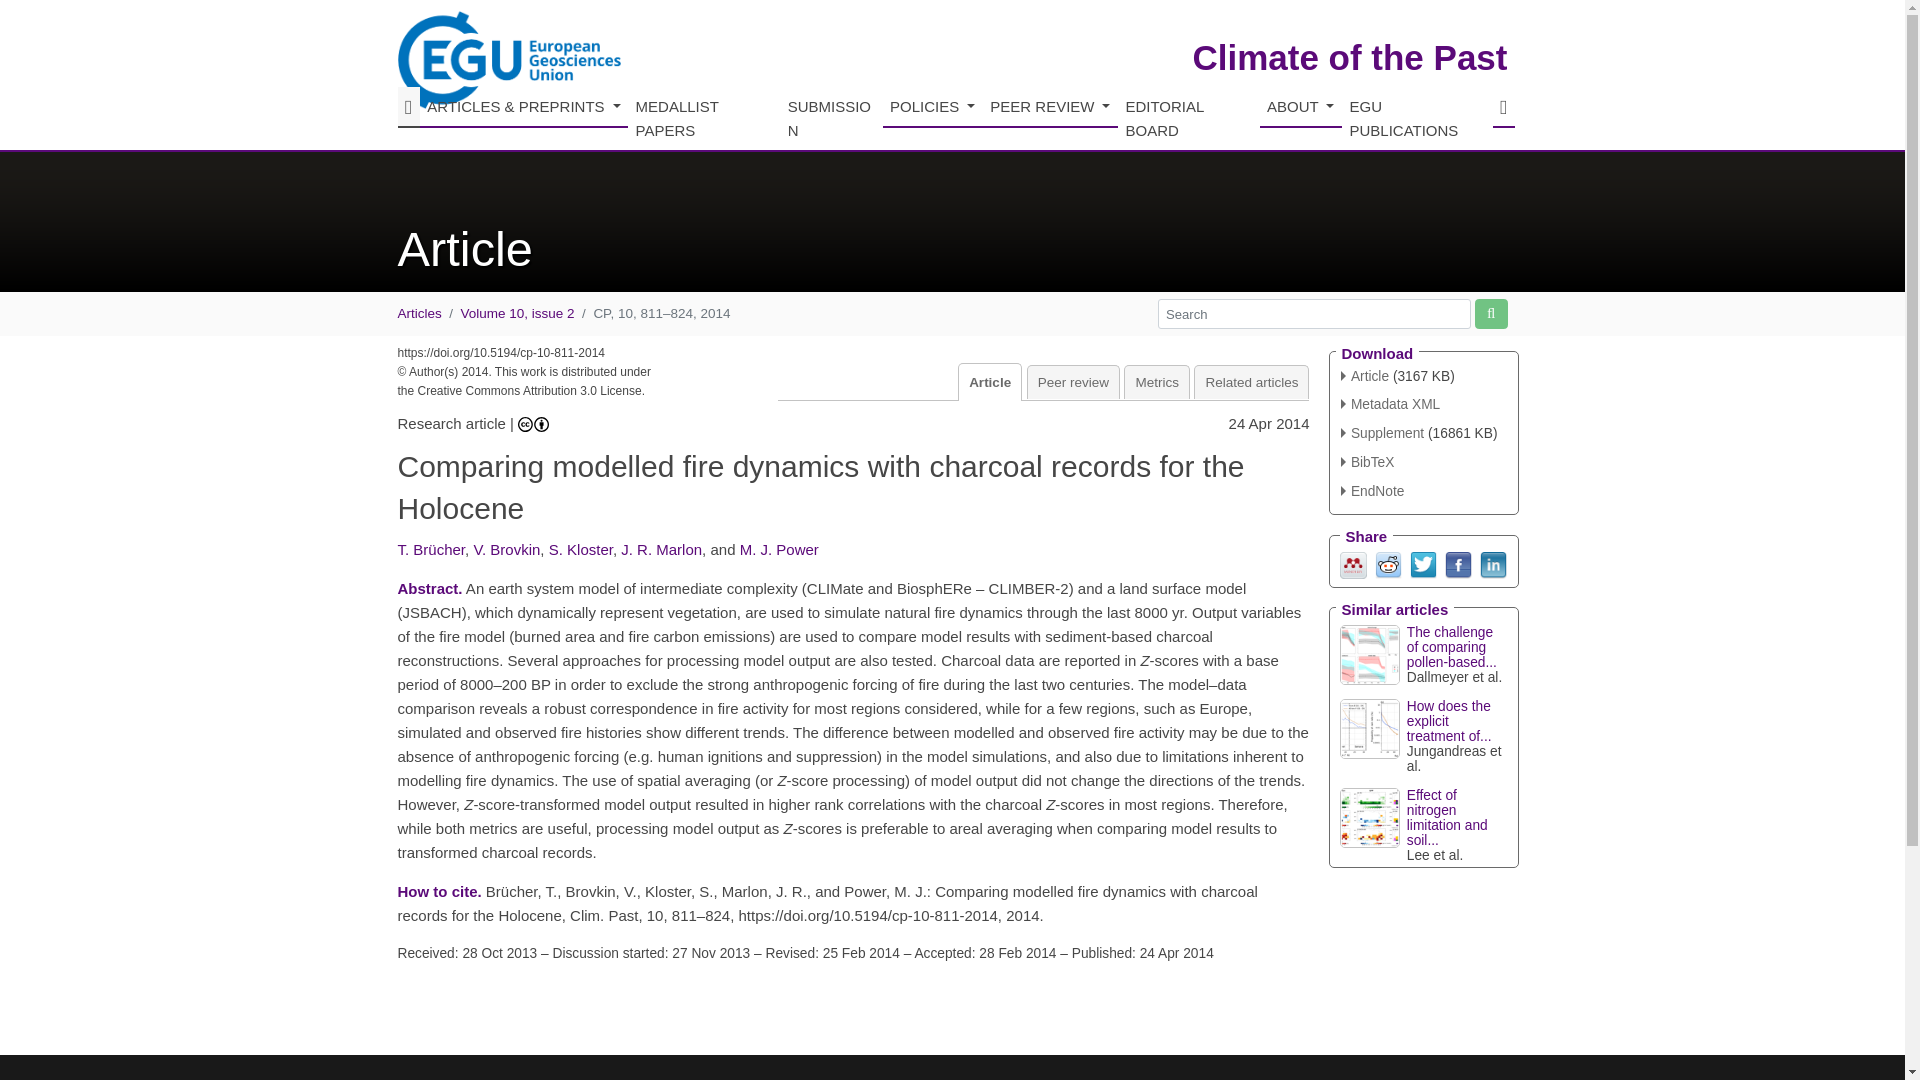  I want to click on Climate of the Past, so click(1350, 56).